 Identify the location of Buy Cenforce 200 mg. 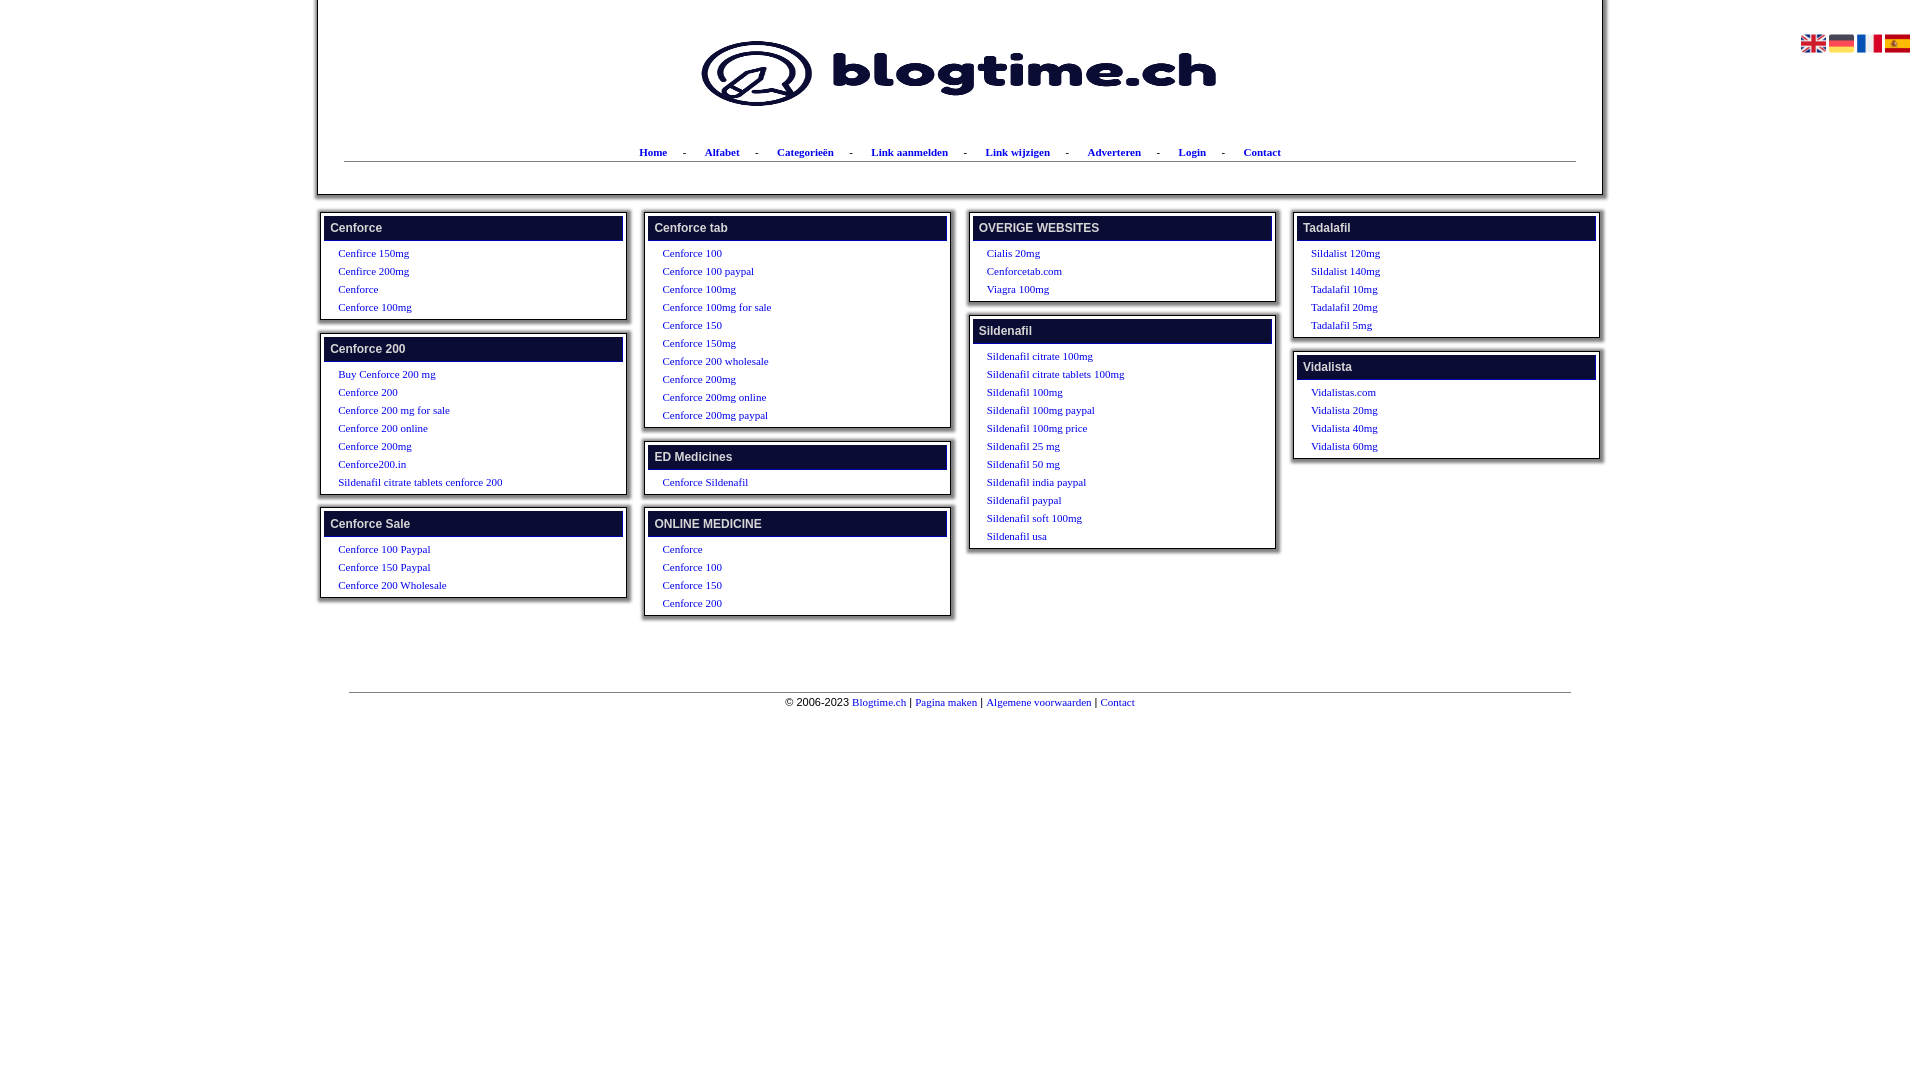
(454, 374).